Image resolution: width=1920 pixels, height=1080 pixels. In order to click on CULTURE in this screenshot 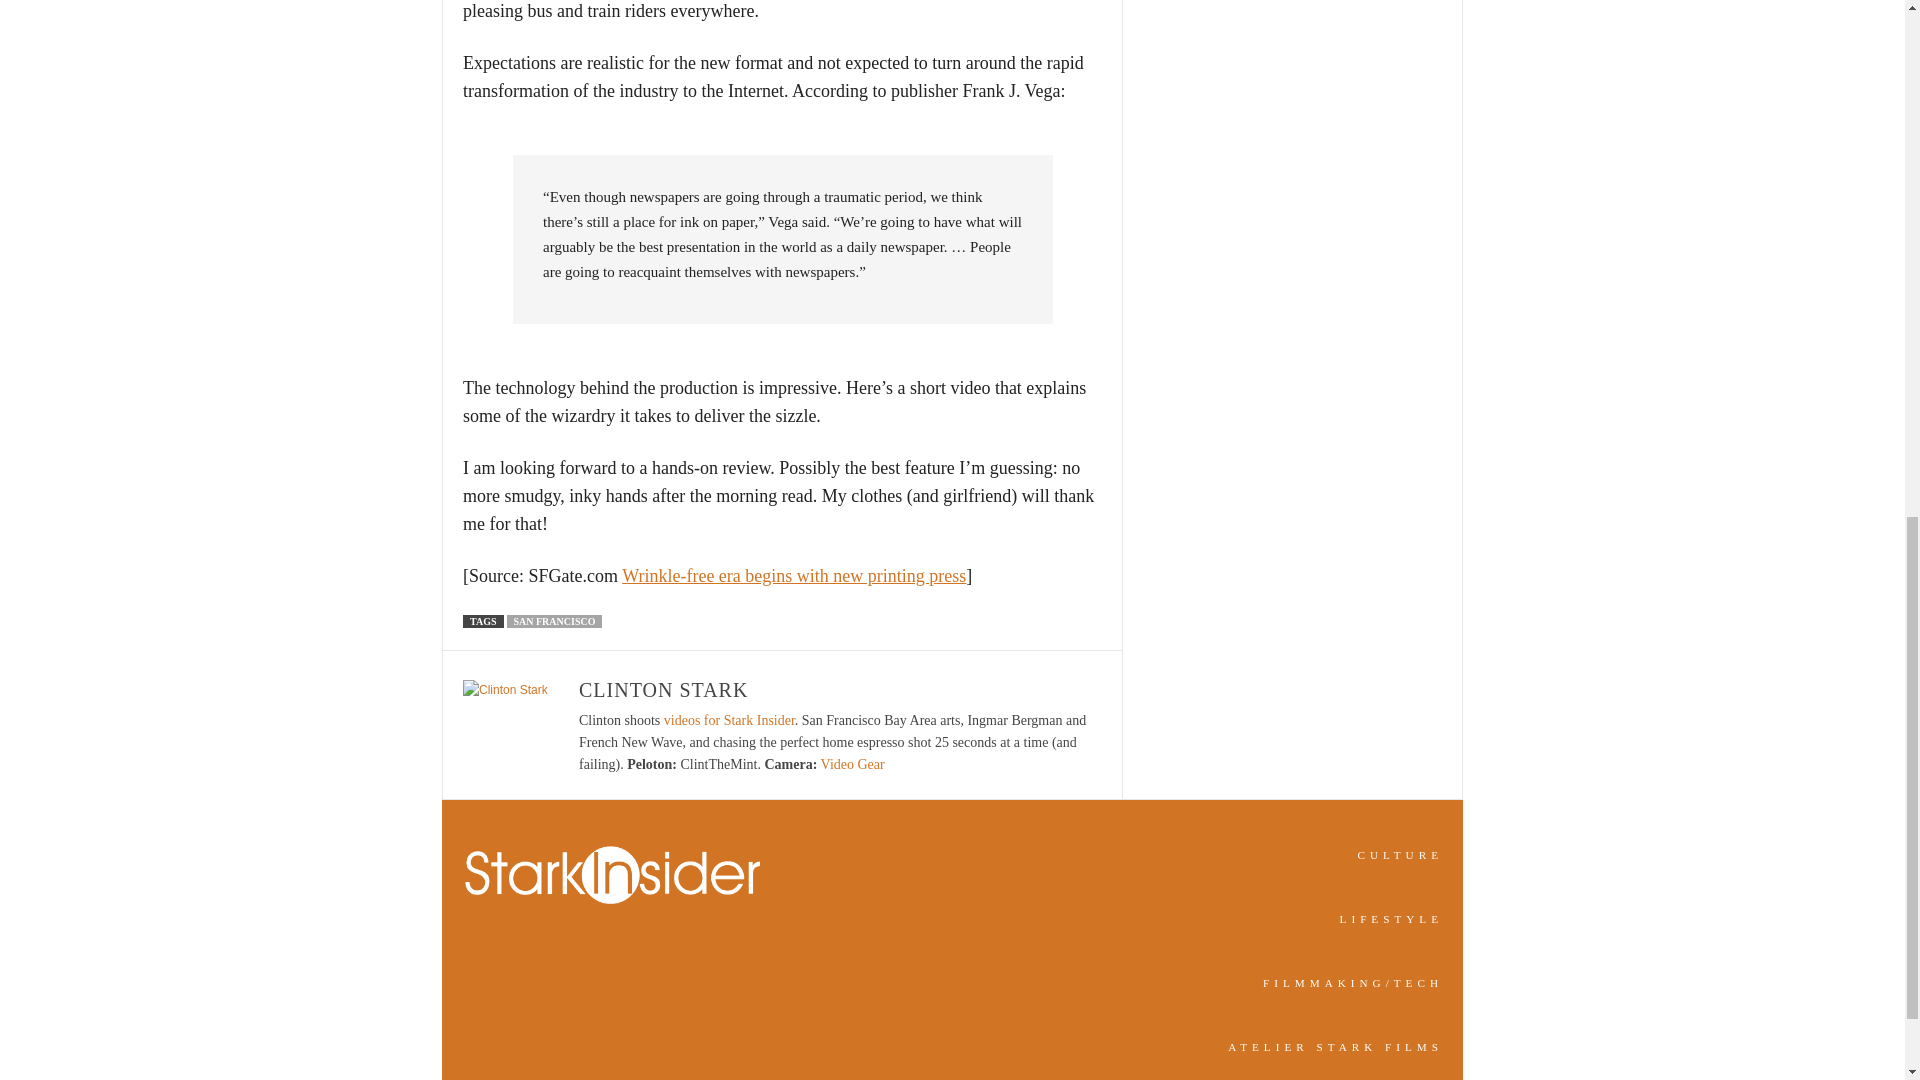, I will do `click(1400, 854)`.